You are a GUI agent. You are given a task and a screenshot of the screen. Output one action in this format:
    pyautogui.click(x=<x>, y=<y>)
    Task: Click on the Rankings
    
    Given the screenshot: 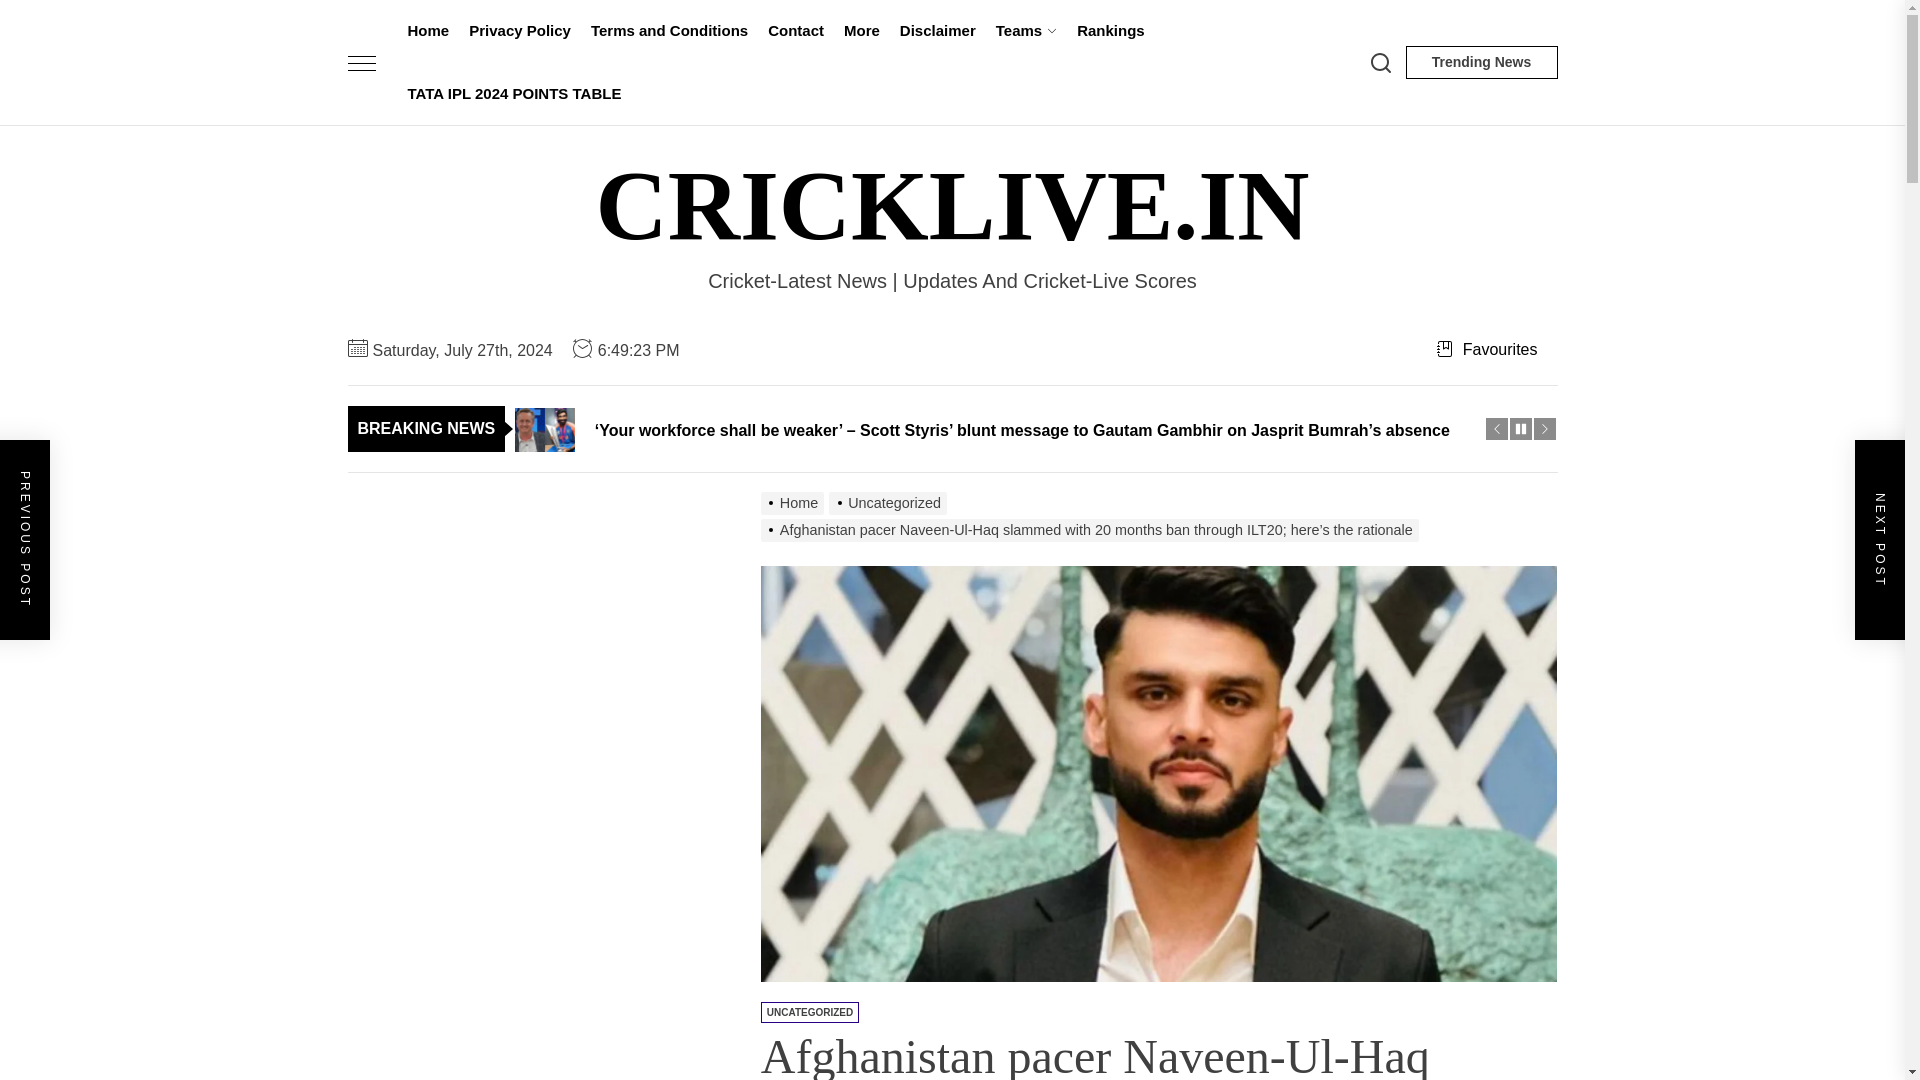 What is the action you would take?
    pyautogui.click(x=1111, y=31)
    